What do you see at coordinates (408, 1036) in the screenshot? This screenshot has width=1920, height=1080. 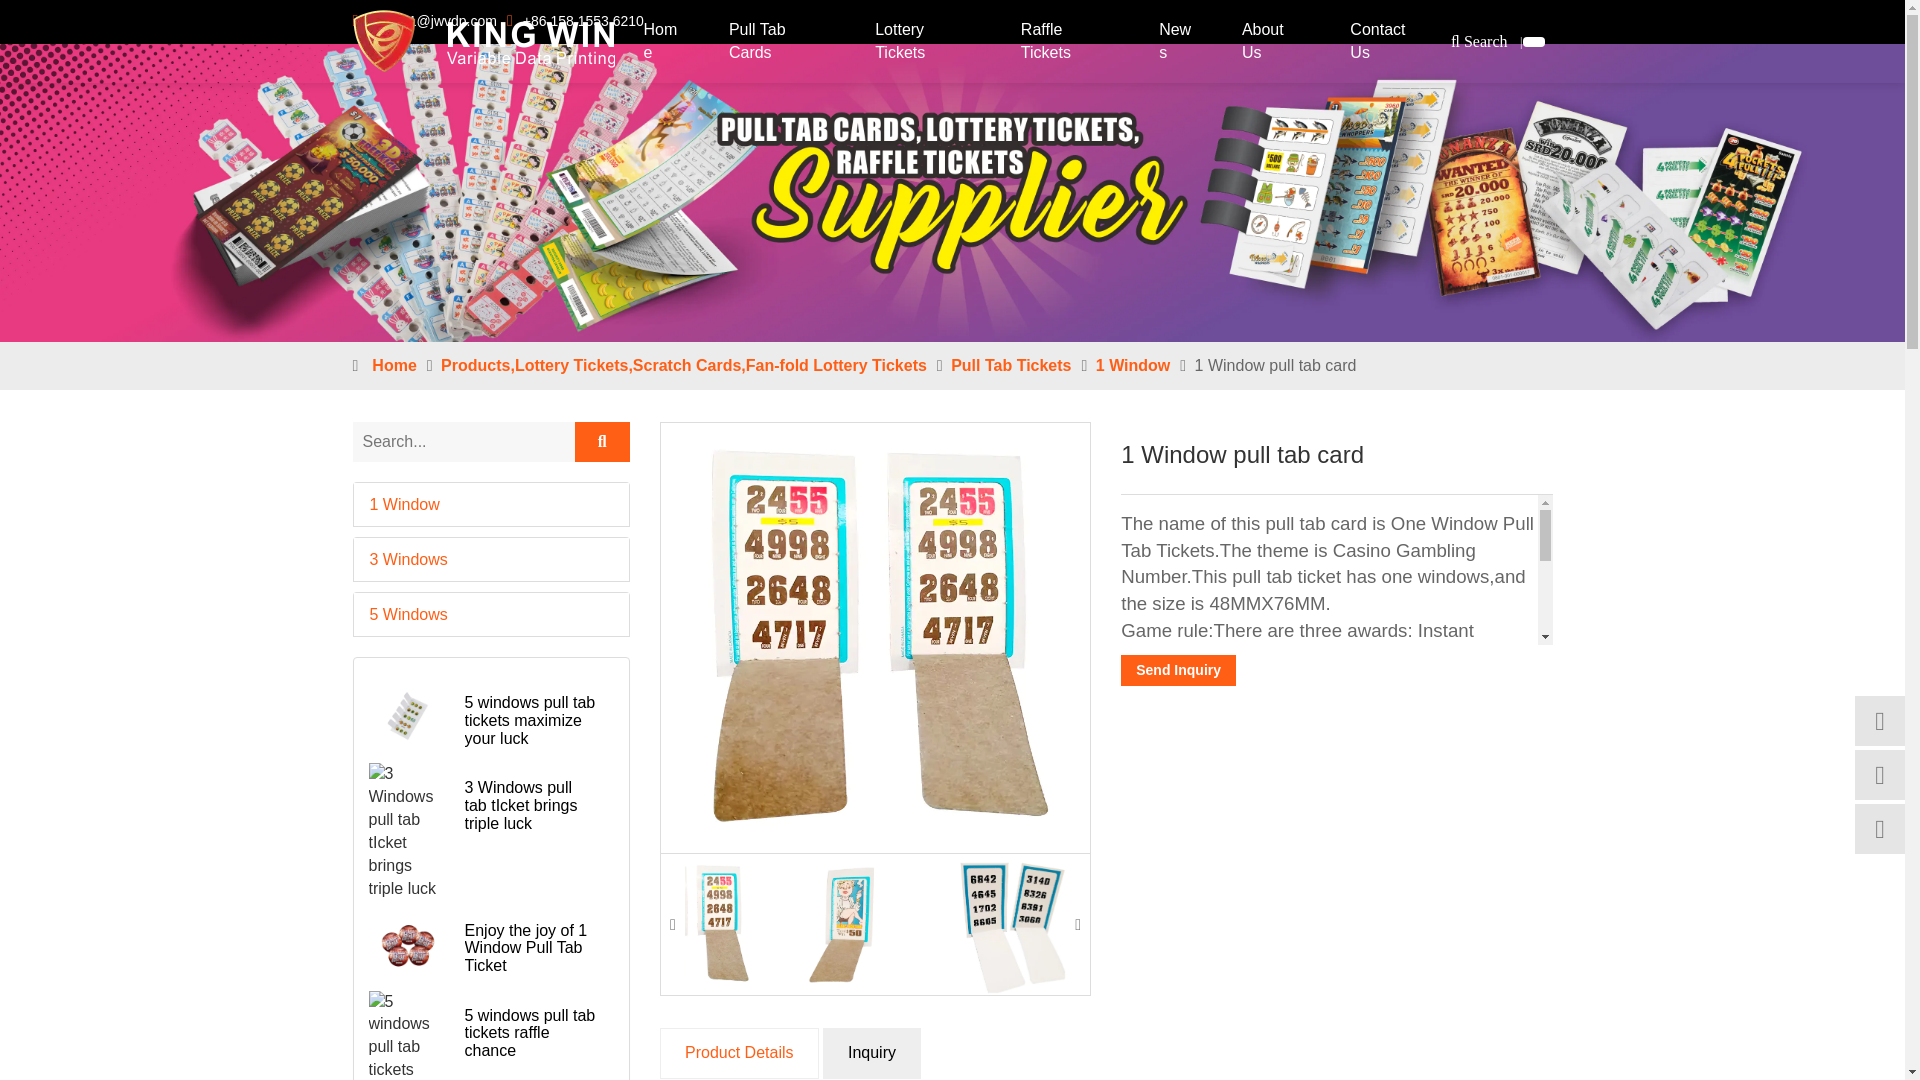 I see `5 windows pull tab tickets raffle chance` at bounding box center [408, 1036].